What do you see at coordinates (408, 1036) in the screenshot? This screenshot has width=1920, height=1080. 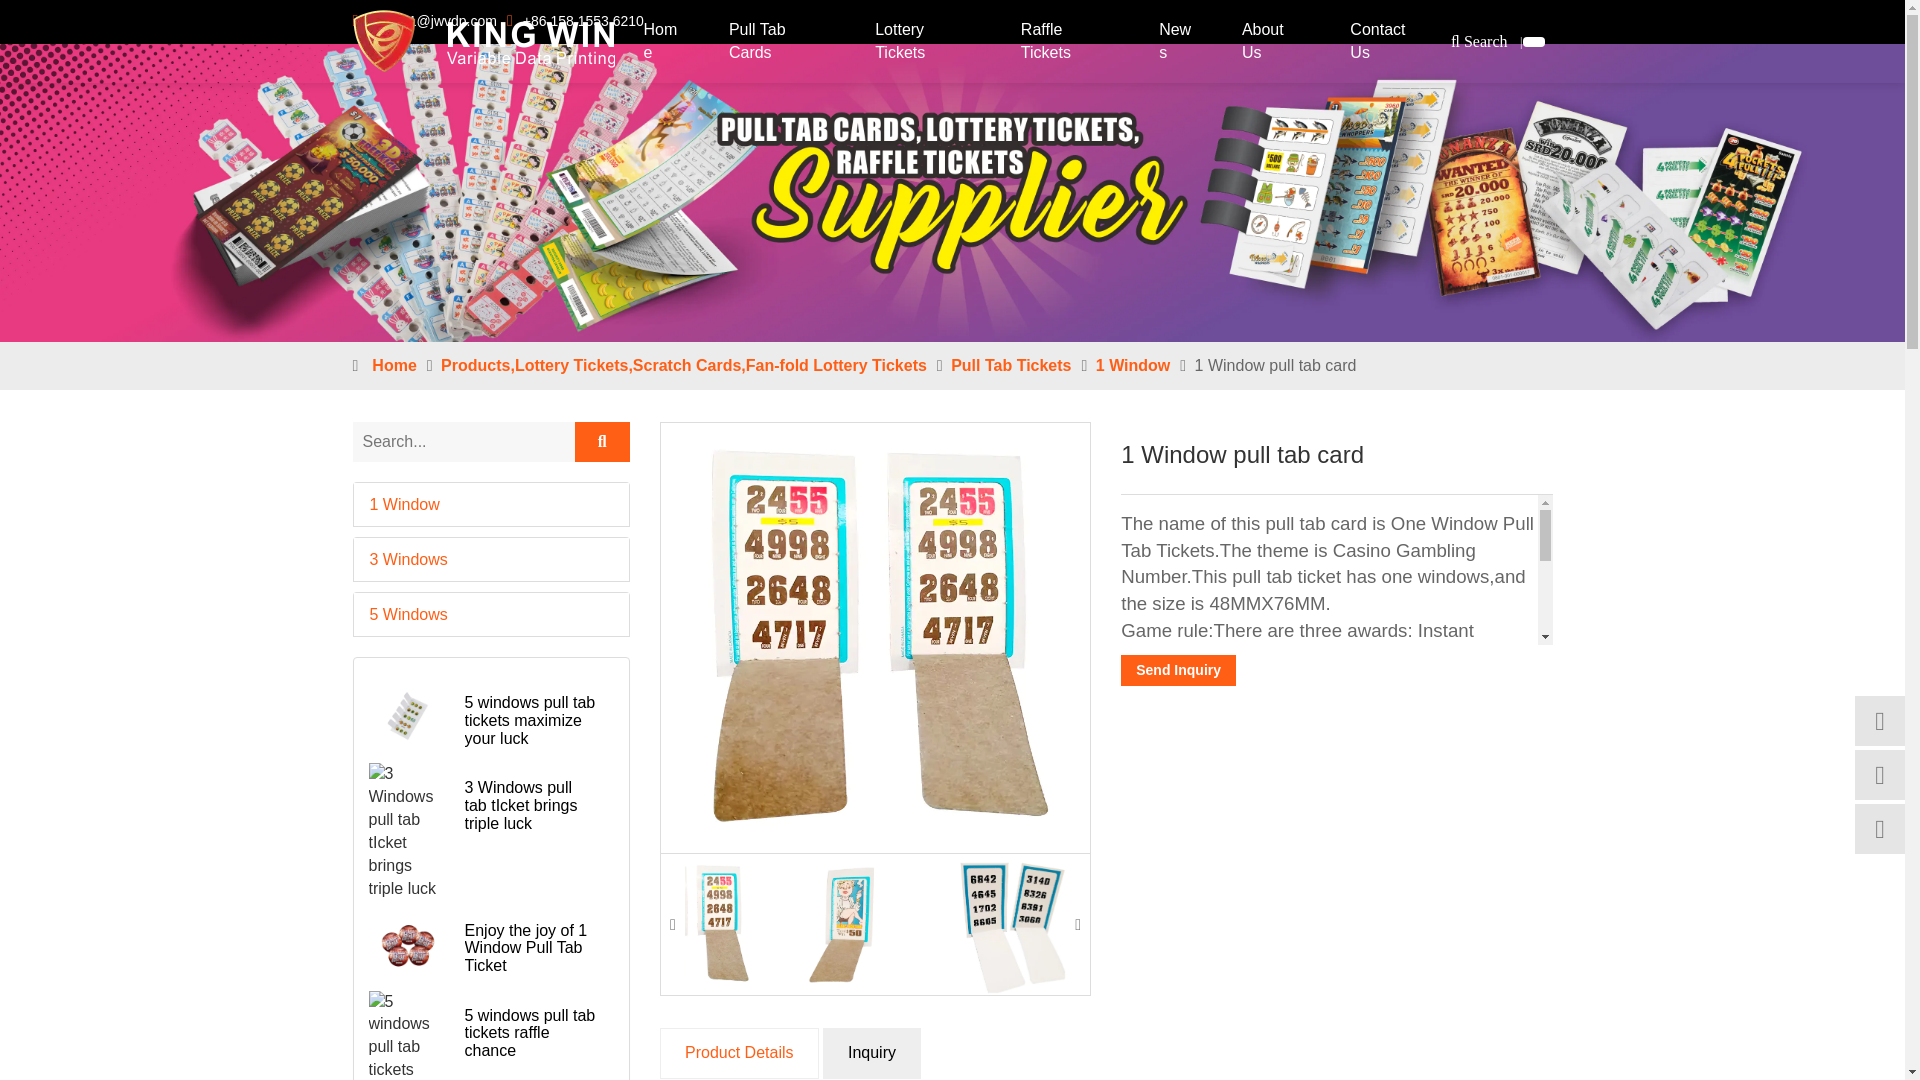 I see `5 windows pull tab tickets raffle chance` at bounding box center [408, 1036].